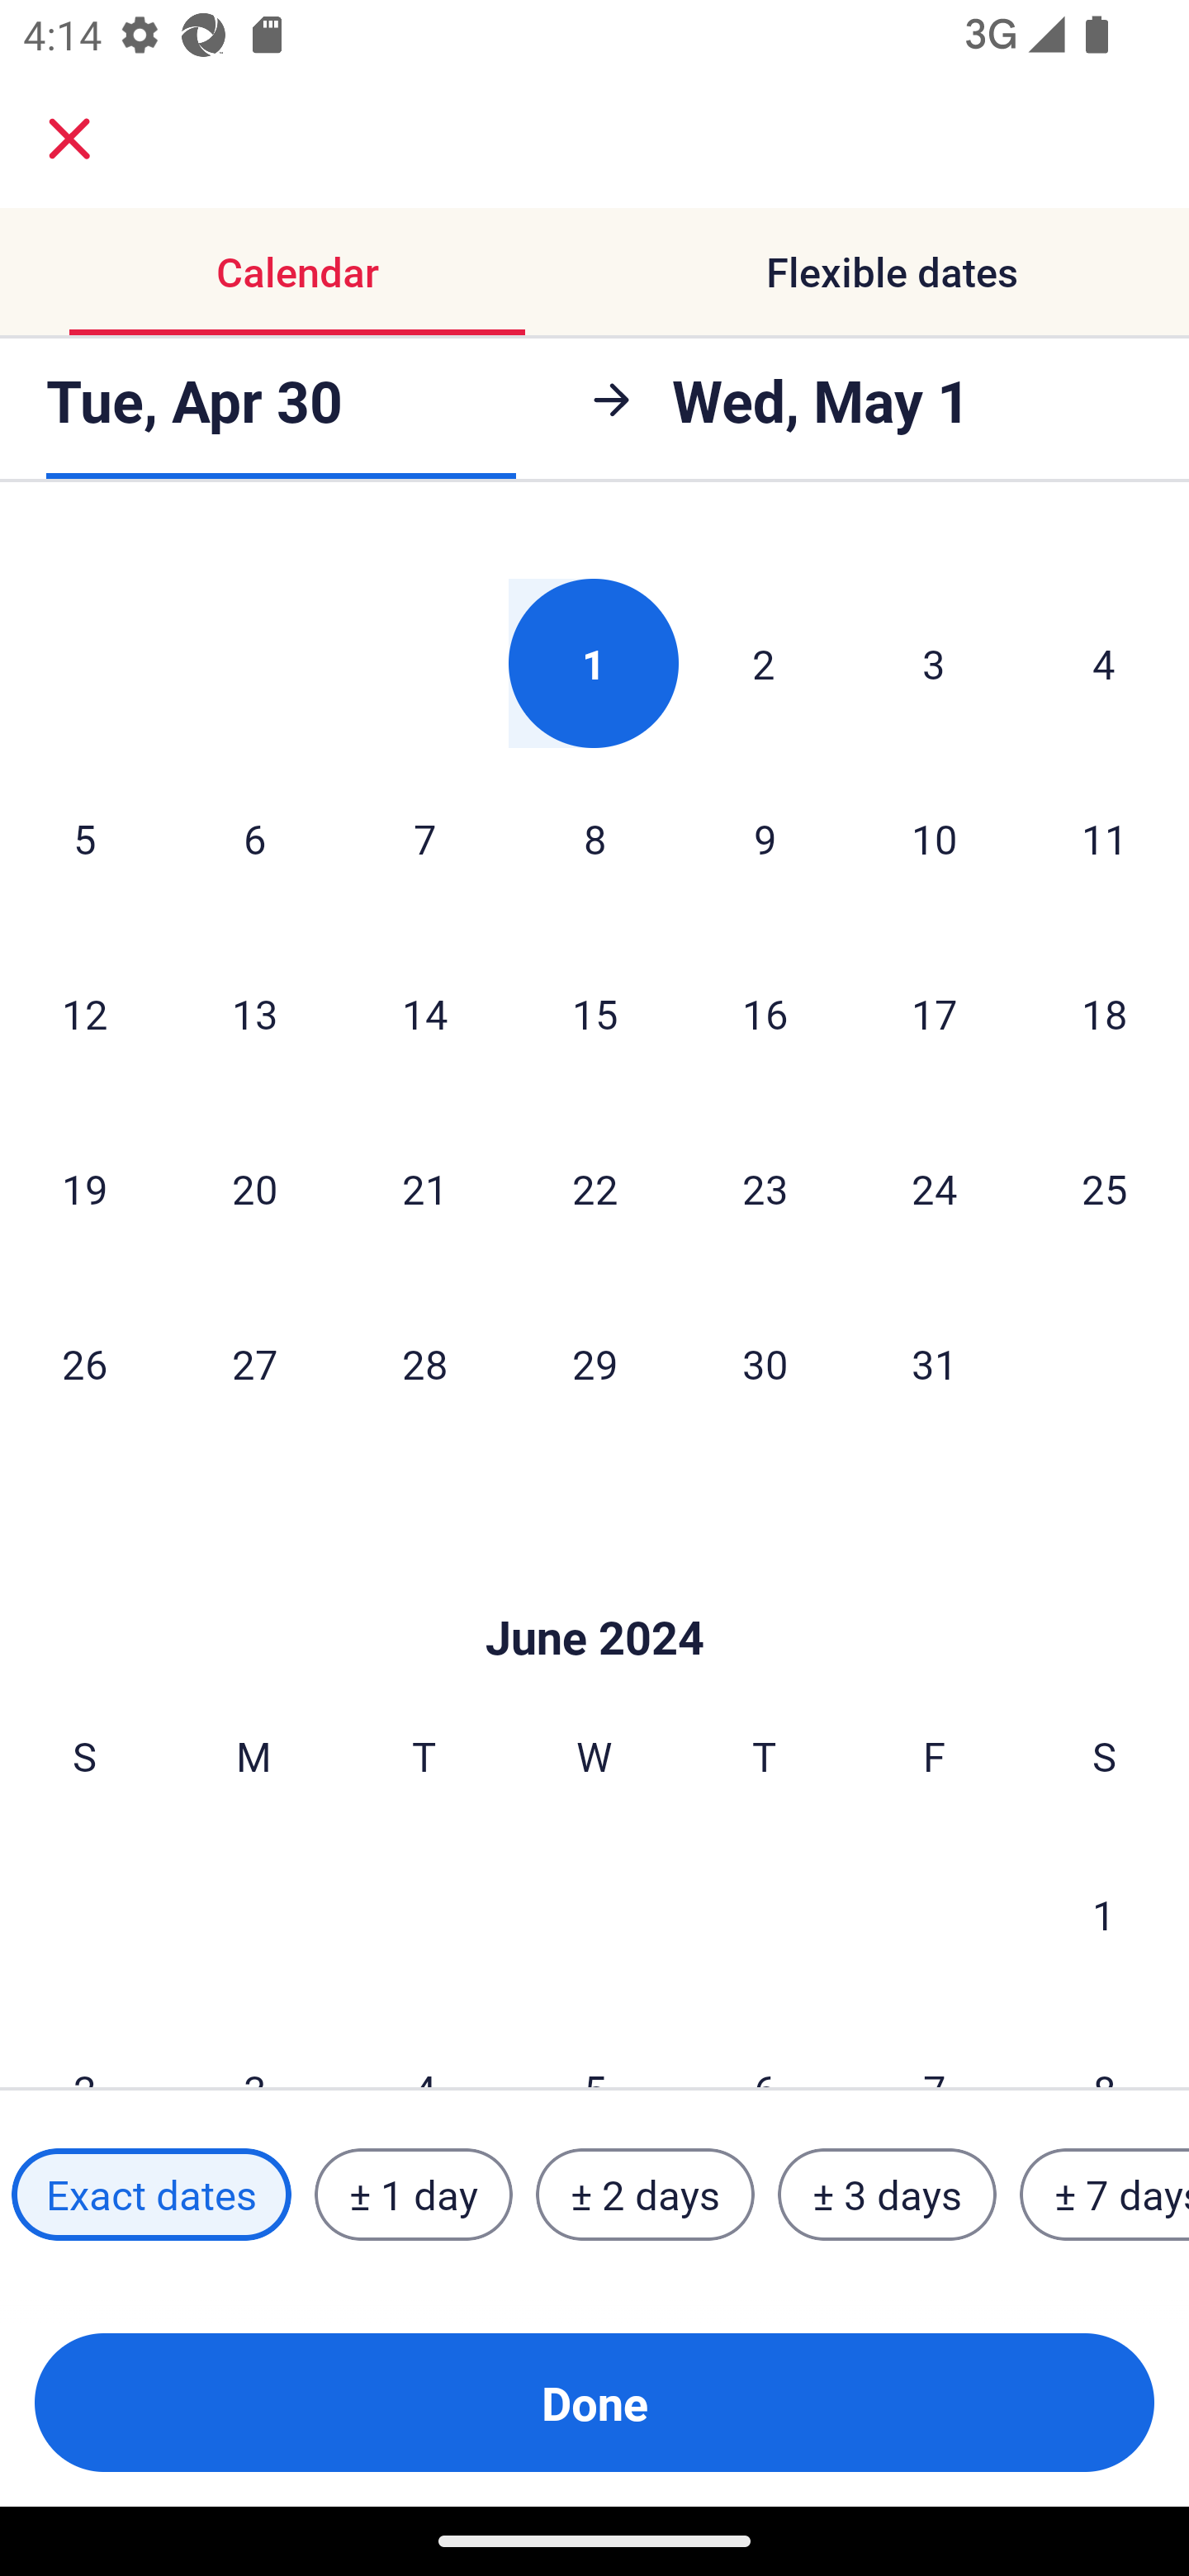 The height and width of the screenshot is (2576, 1189). Describe the element at coordinates (892, 271) in the screenshot. I see `Flexible dates` at that location.